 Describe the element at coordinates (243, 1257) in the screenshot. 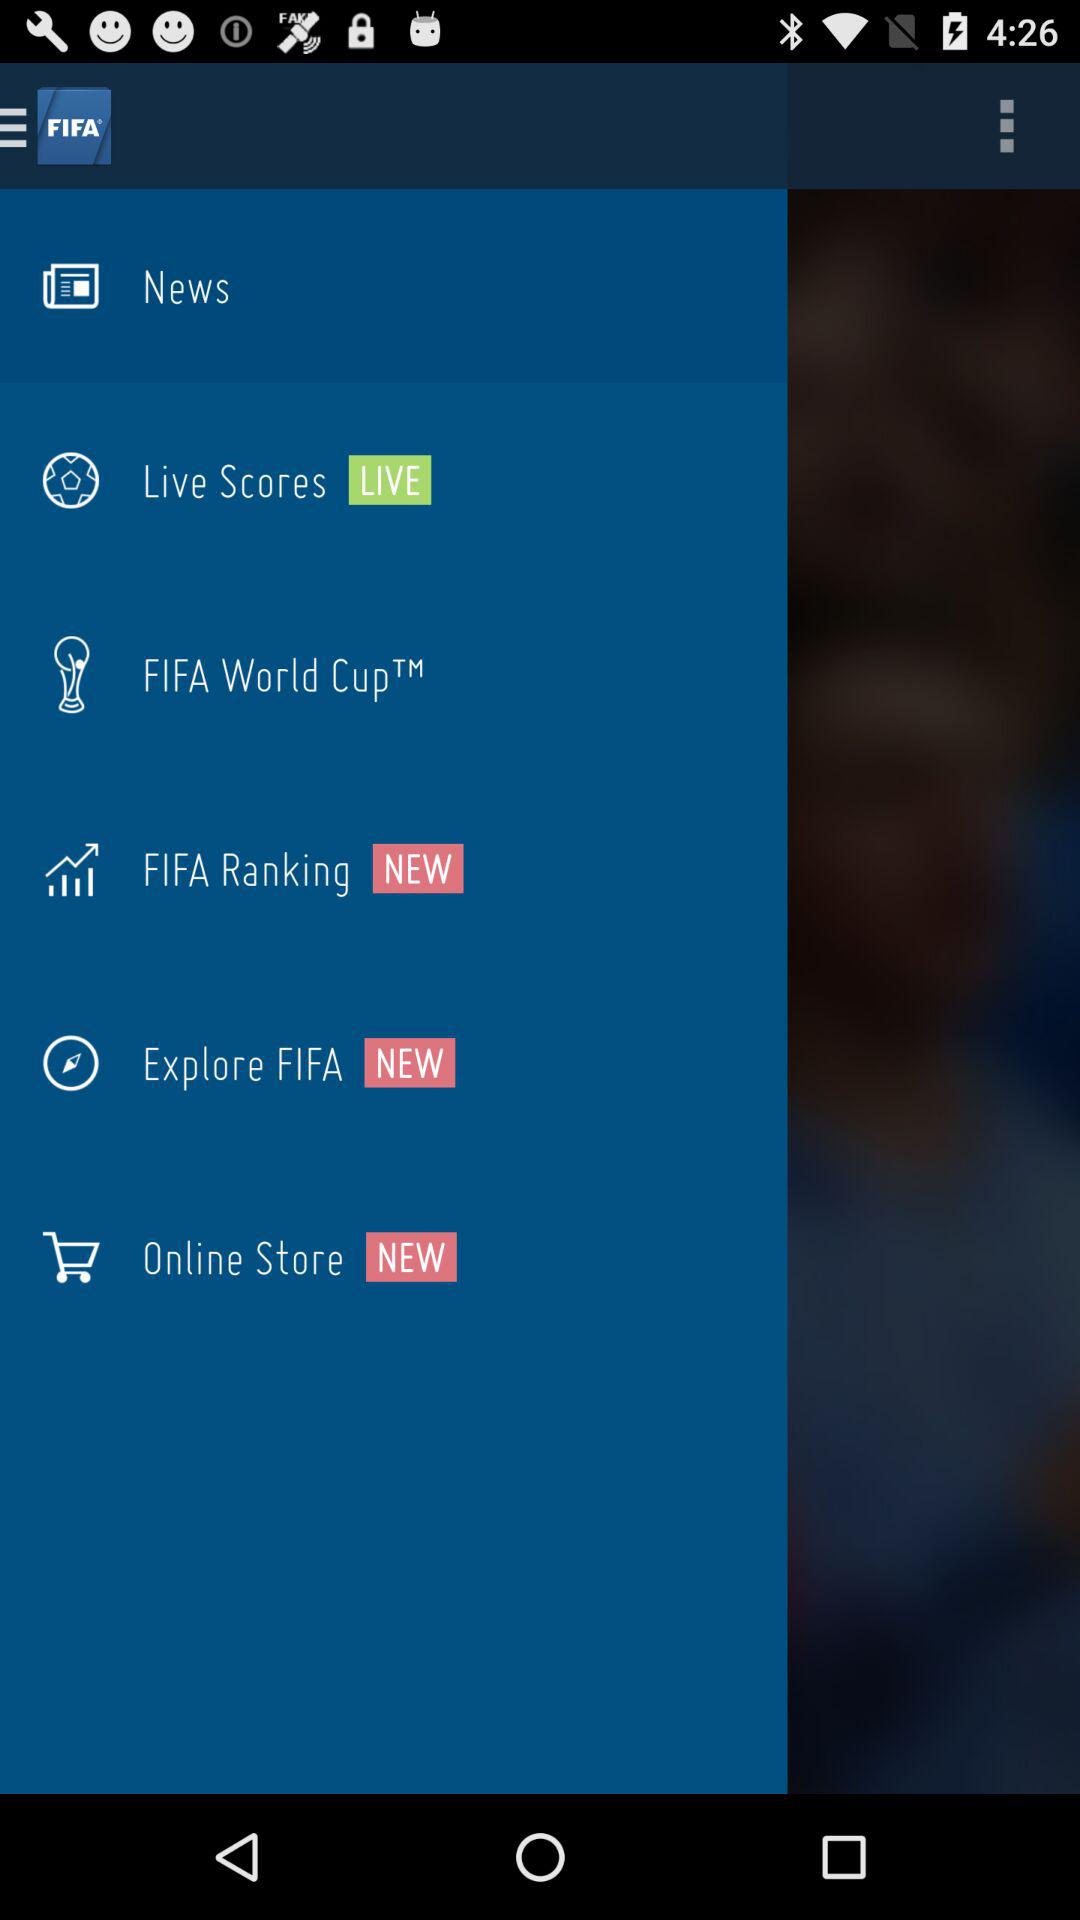

I see `flip until the online store` at that location.